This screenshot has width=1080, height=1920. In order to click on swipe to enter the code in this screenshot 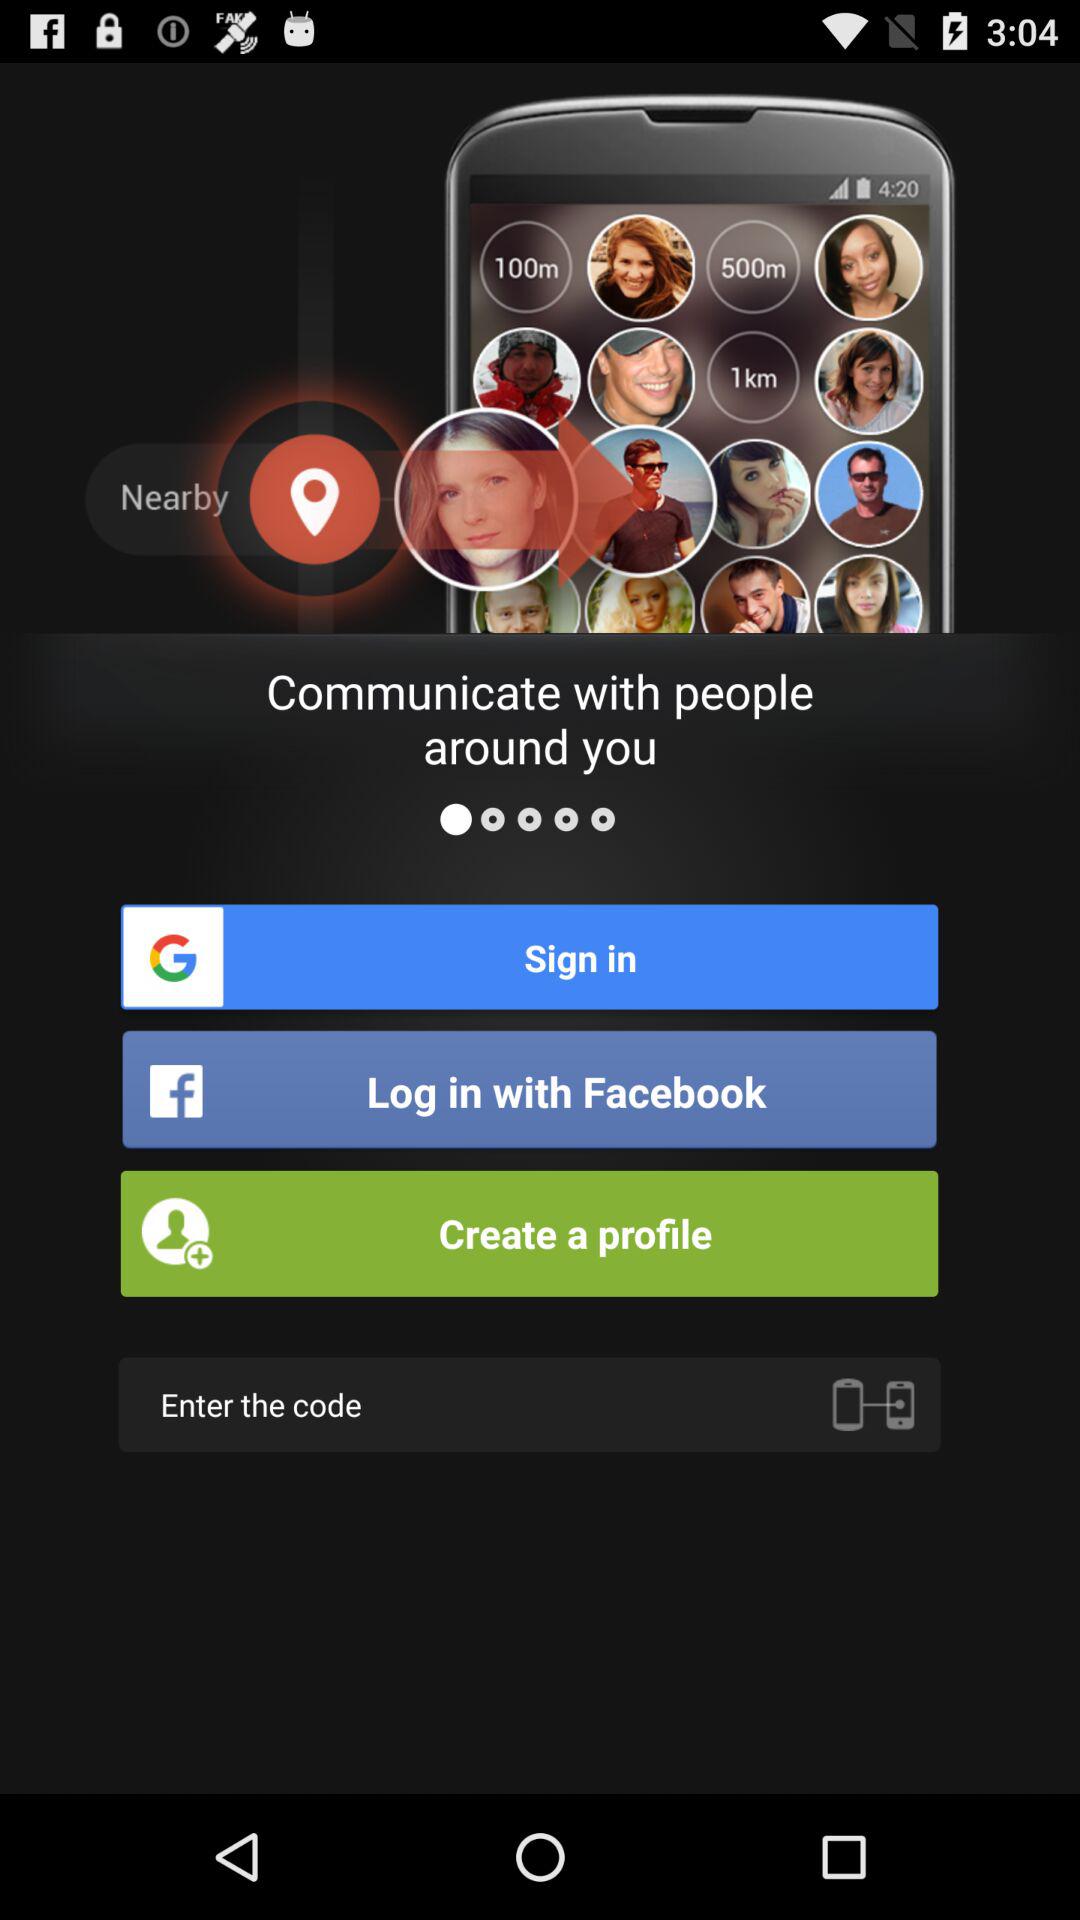, I will do `click(529, 1404)`.